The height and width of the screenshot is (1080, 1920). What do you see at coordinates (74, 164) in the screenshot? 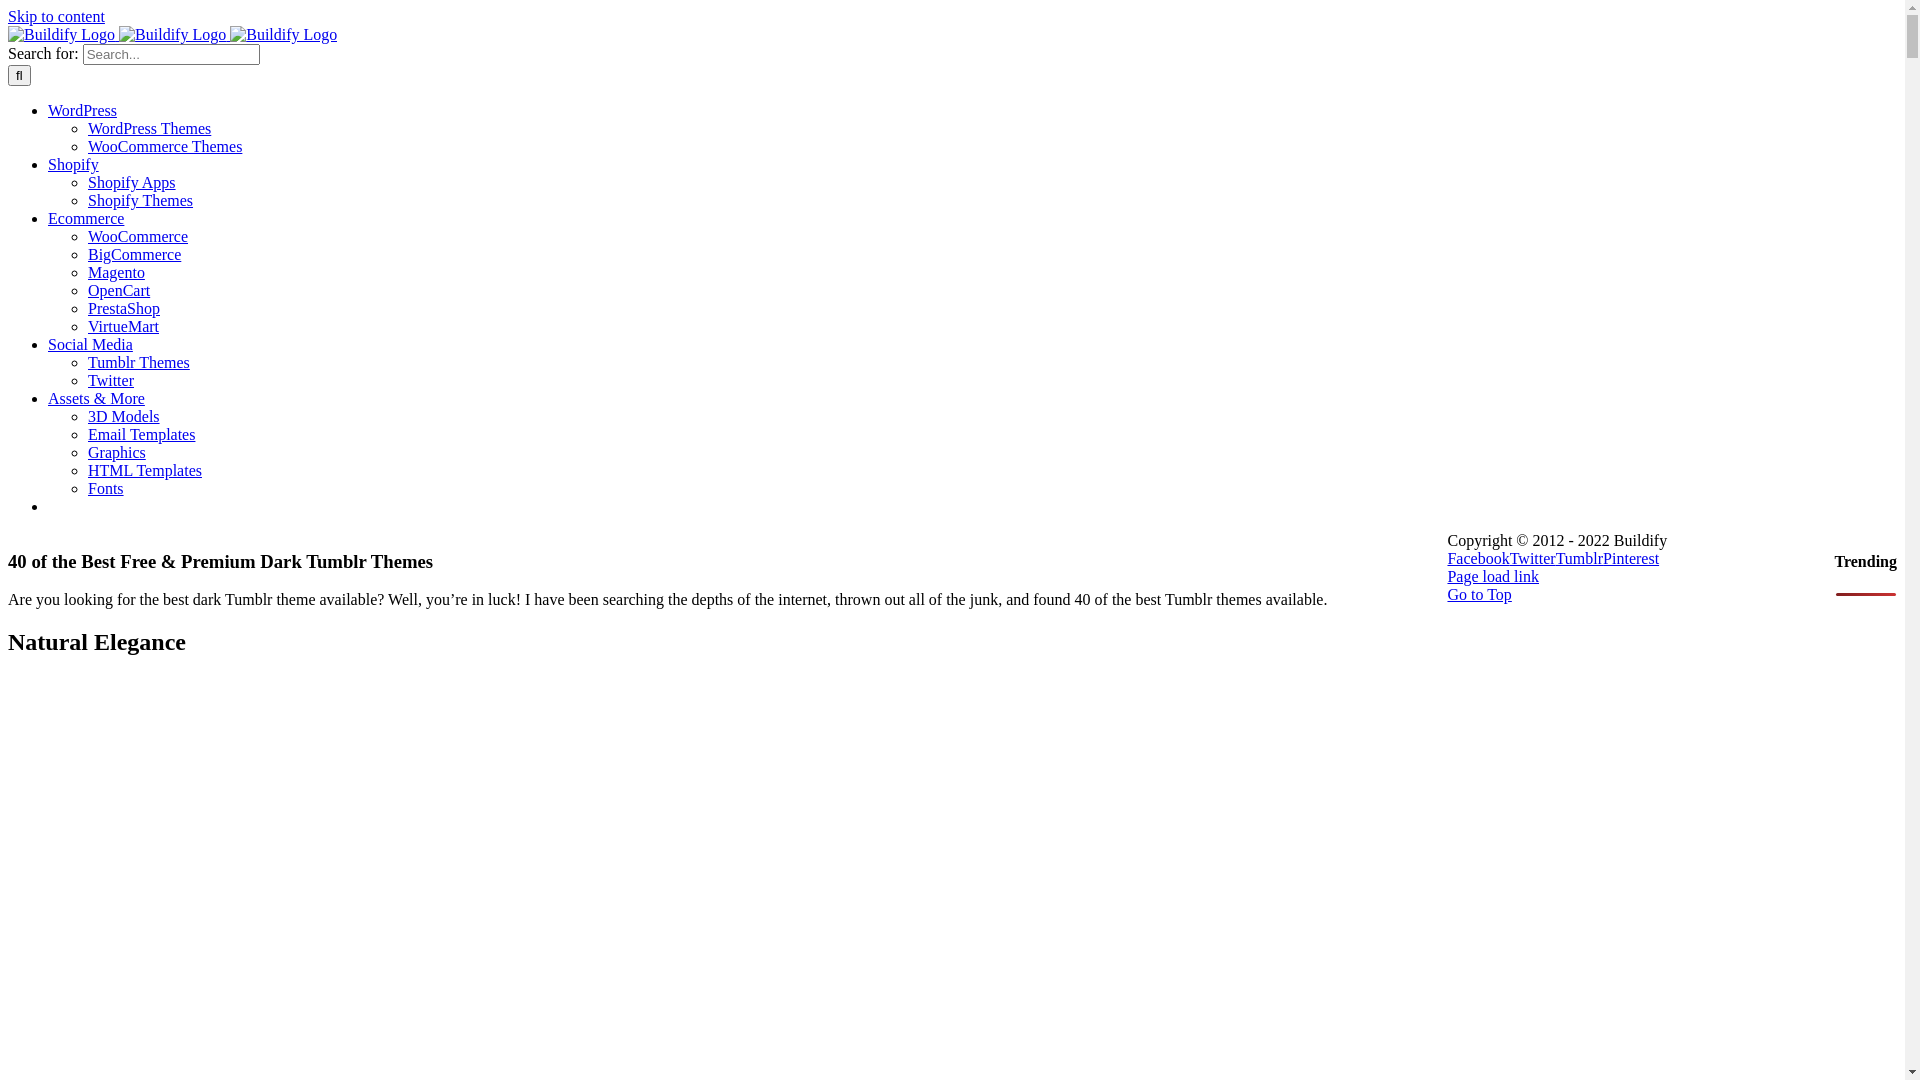
I see `Shopify` at bounding box center [74, 164].